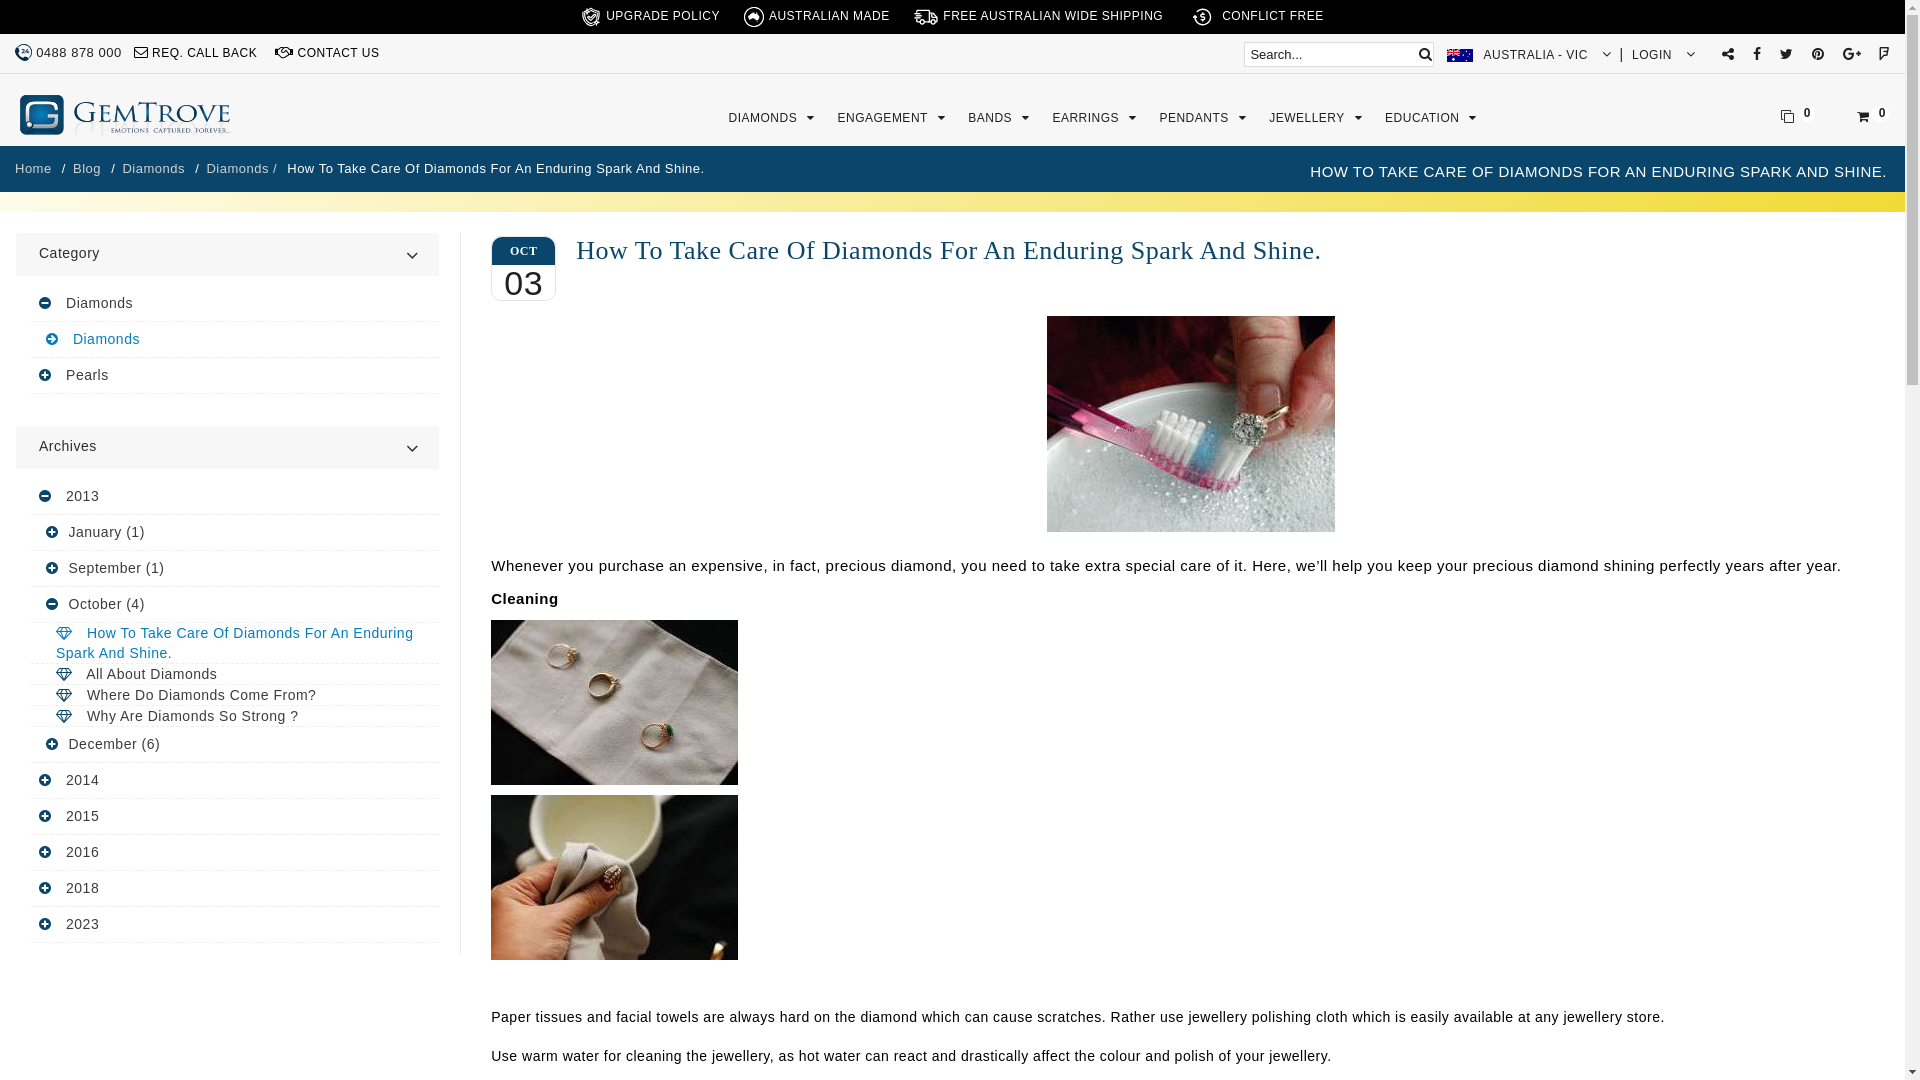 Image resolution: width=1920 pixels, height=1080 pixels. I want to click on Where Do Diamonds Come From?, so click(235, 696).